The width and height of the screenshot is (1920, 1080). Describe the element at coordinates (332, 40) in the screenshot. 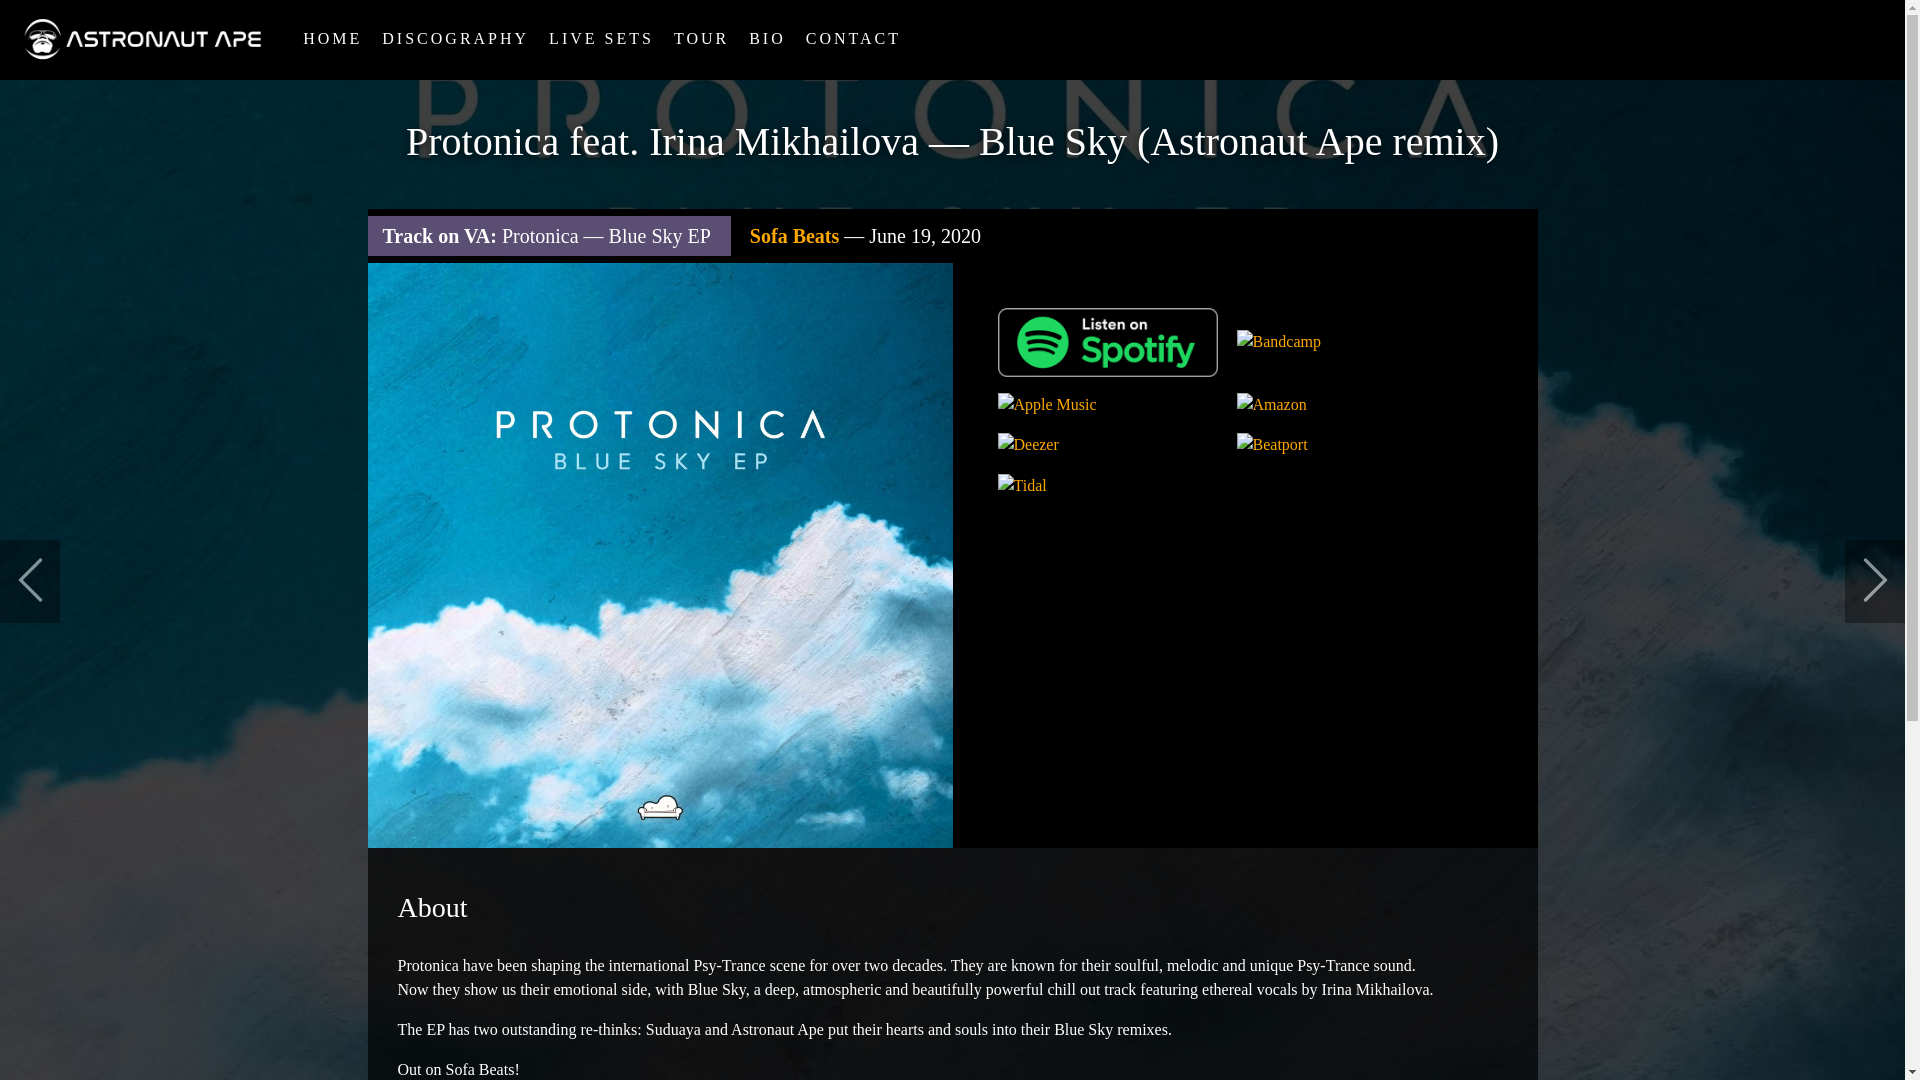

I see `HOME` at that location.